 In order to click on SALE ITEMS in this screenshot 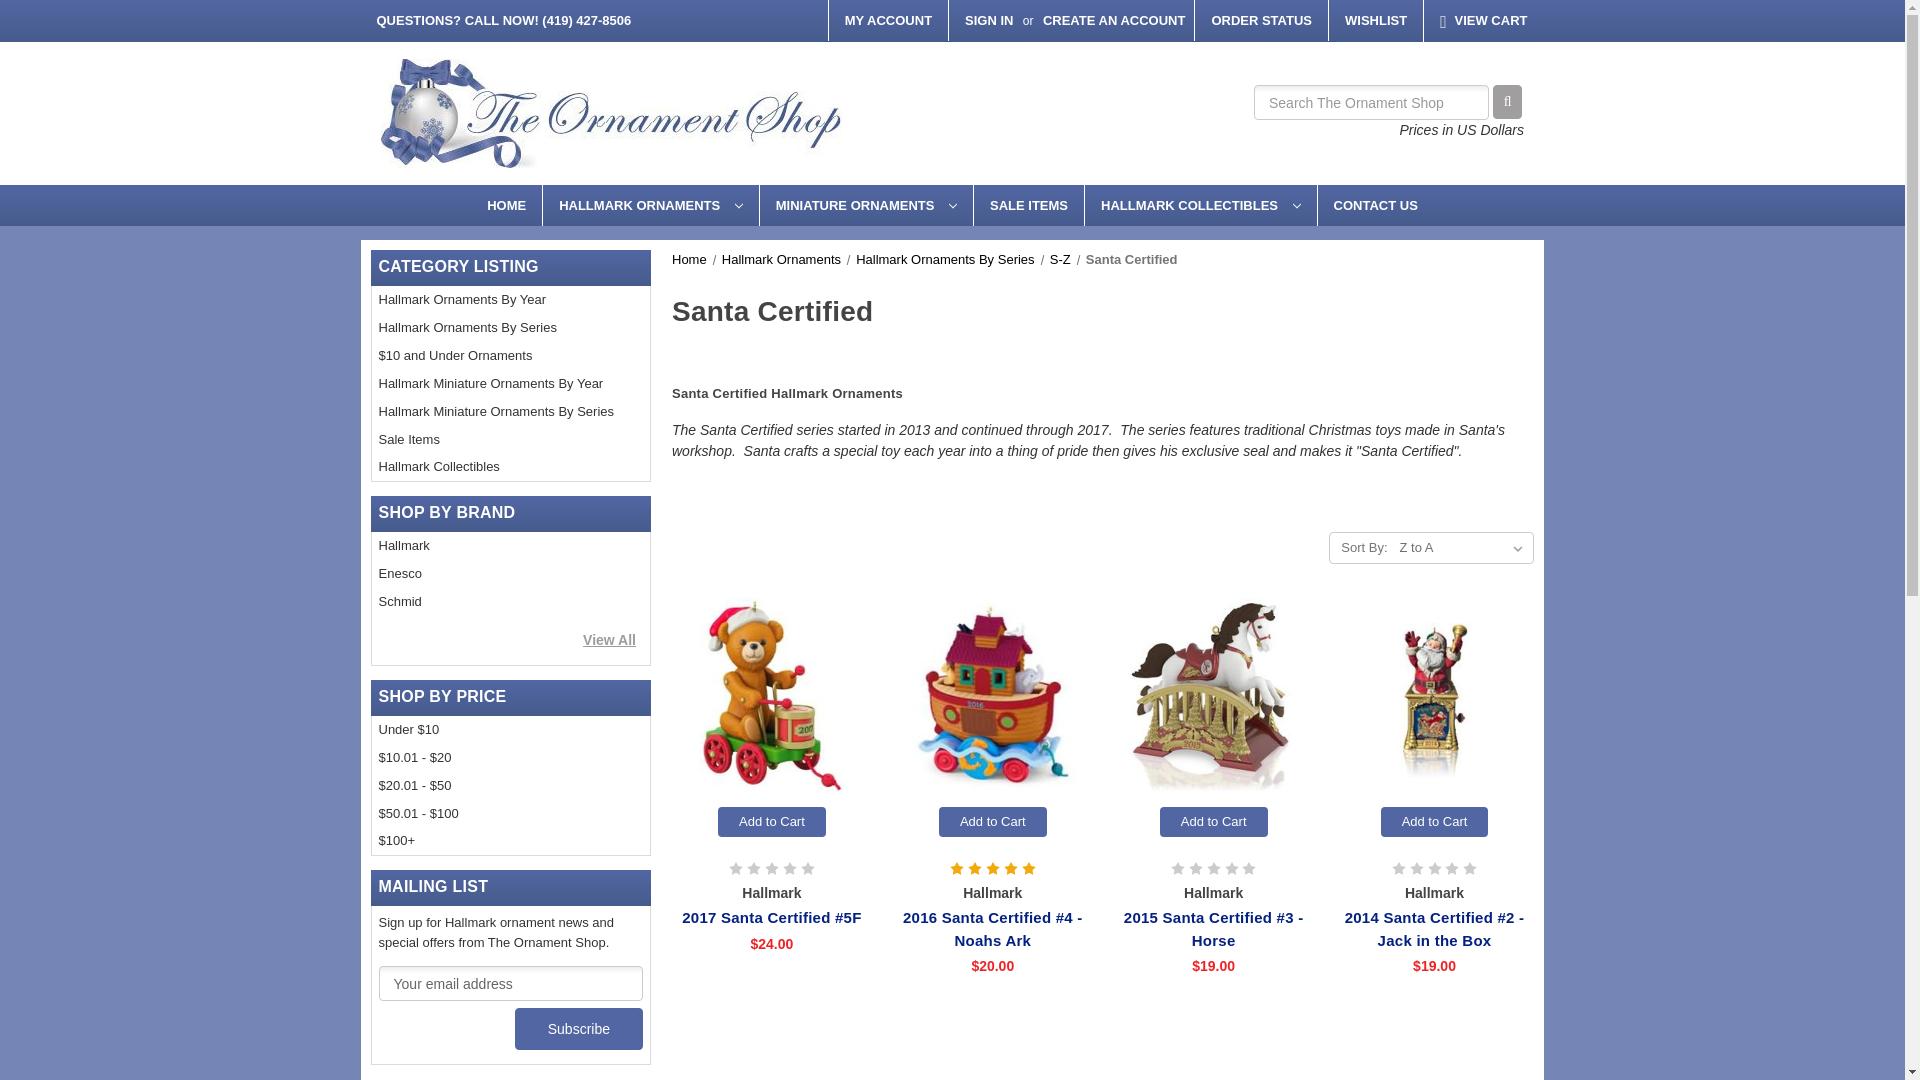, I will do `click(1028, 204)`.